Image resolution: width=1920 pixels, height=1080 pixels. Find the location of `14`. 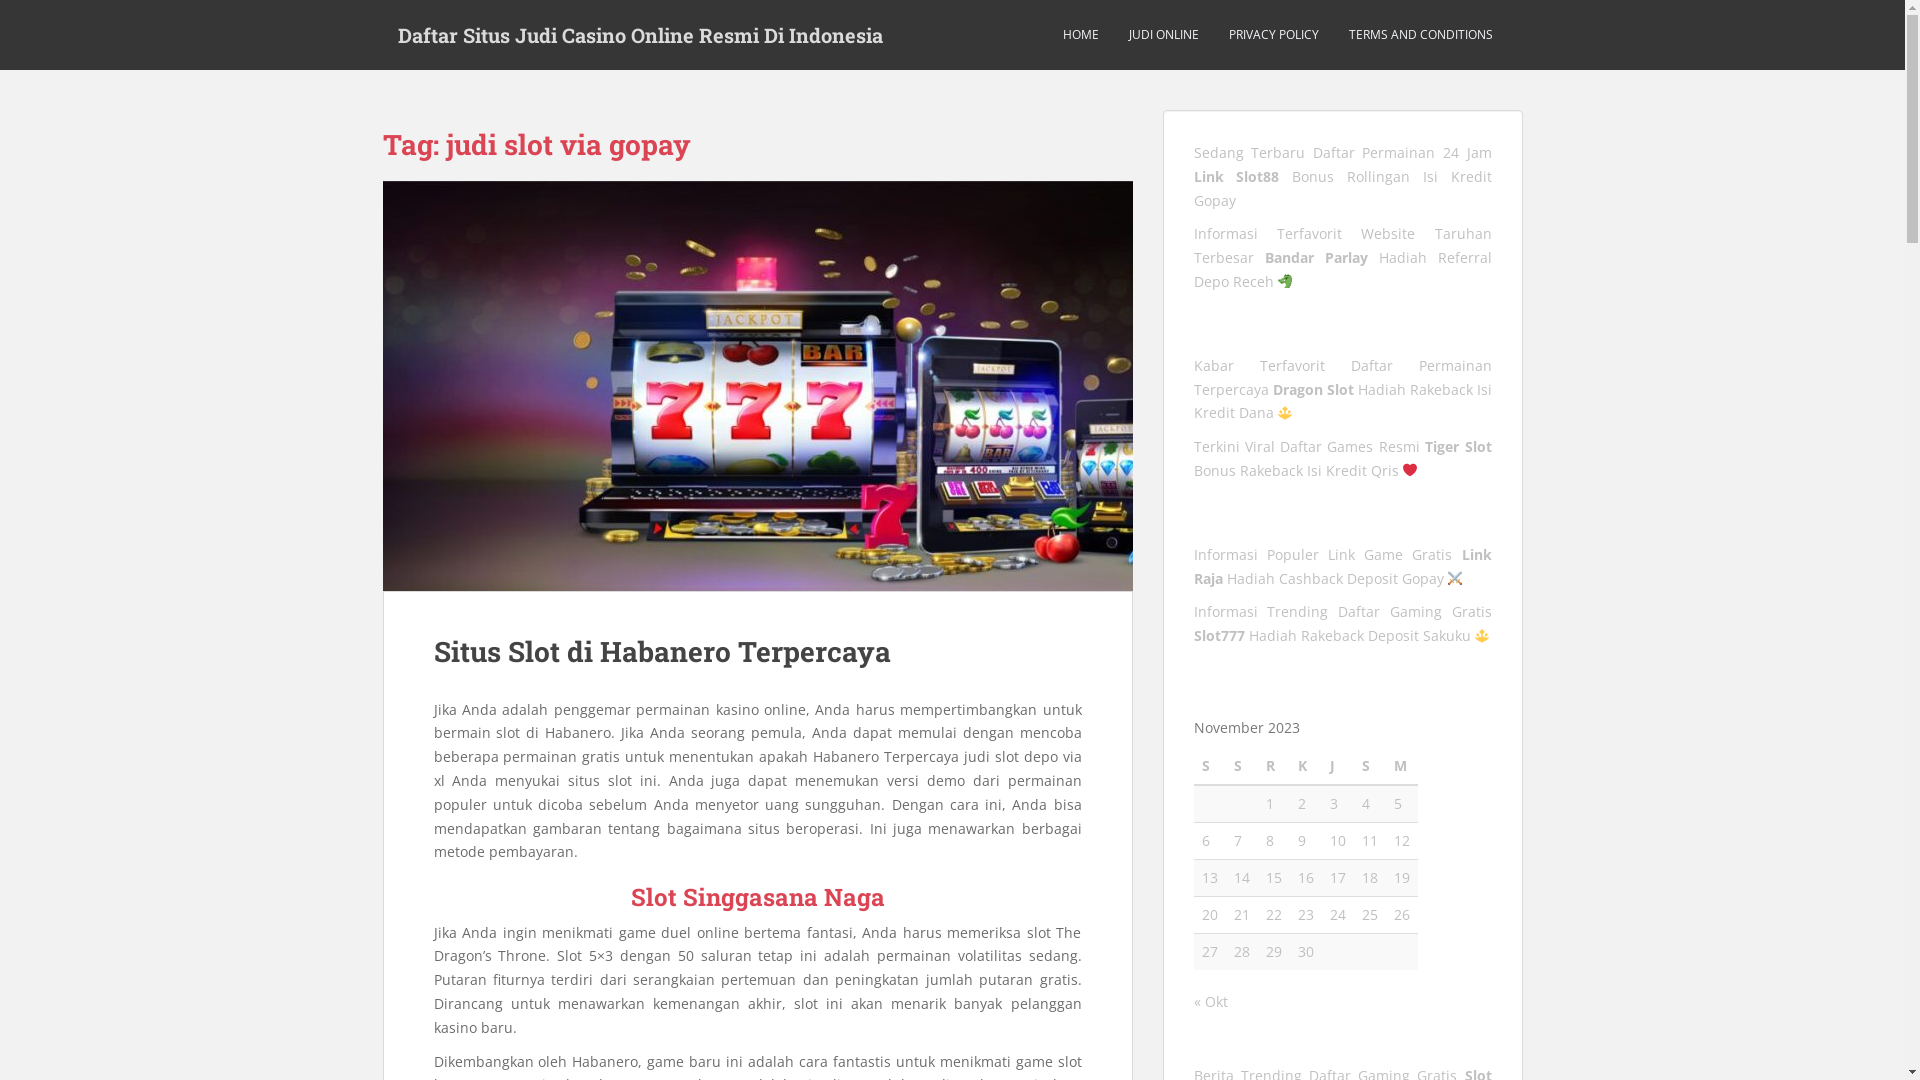

14 is located at coordinates (1242, 878).